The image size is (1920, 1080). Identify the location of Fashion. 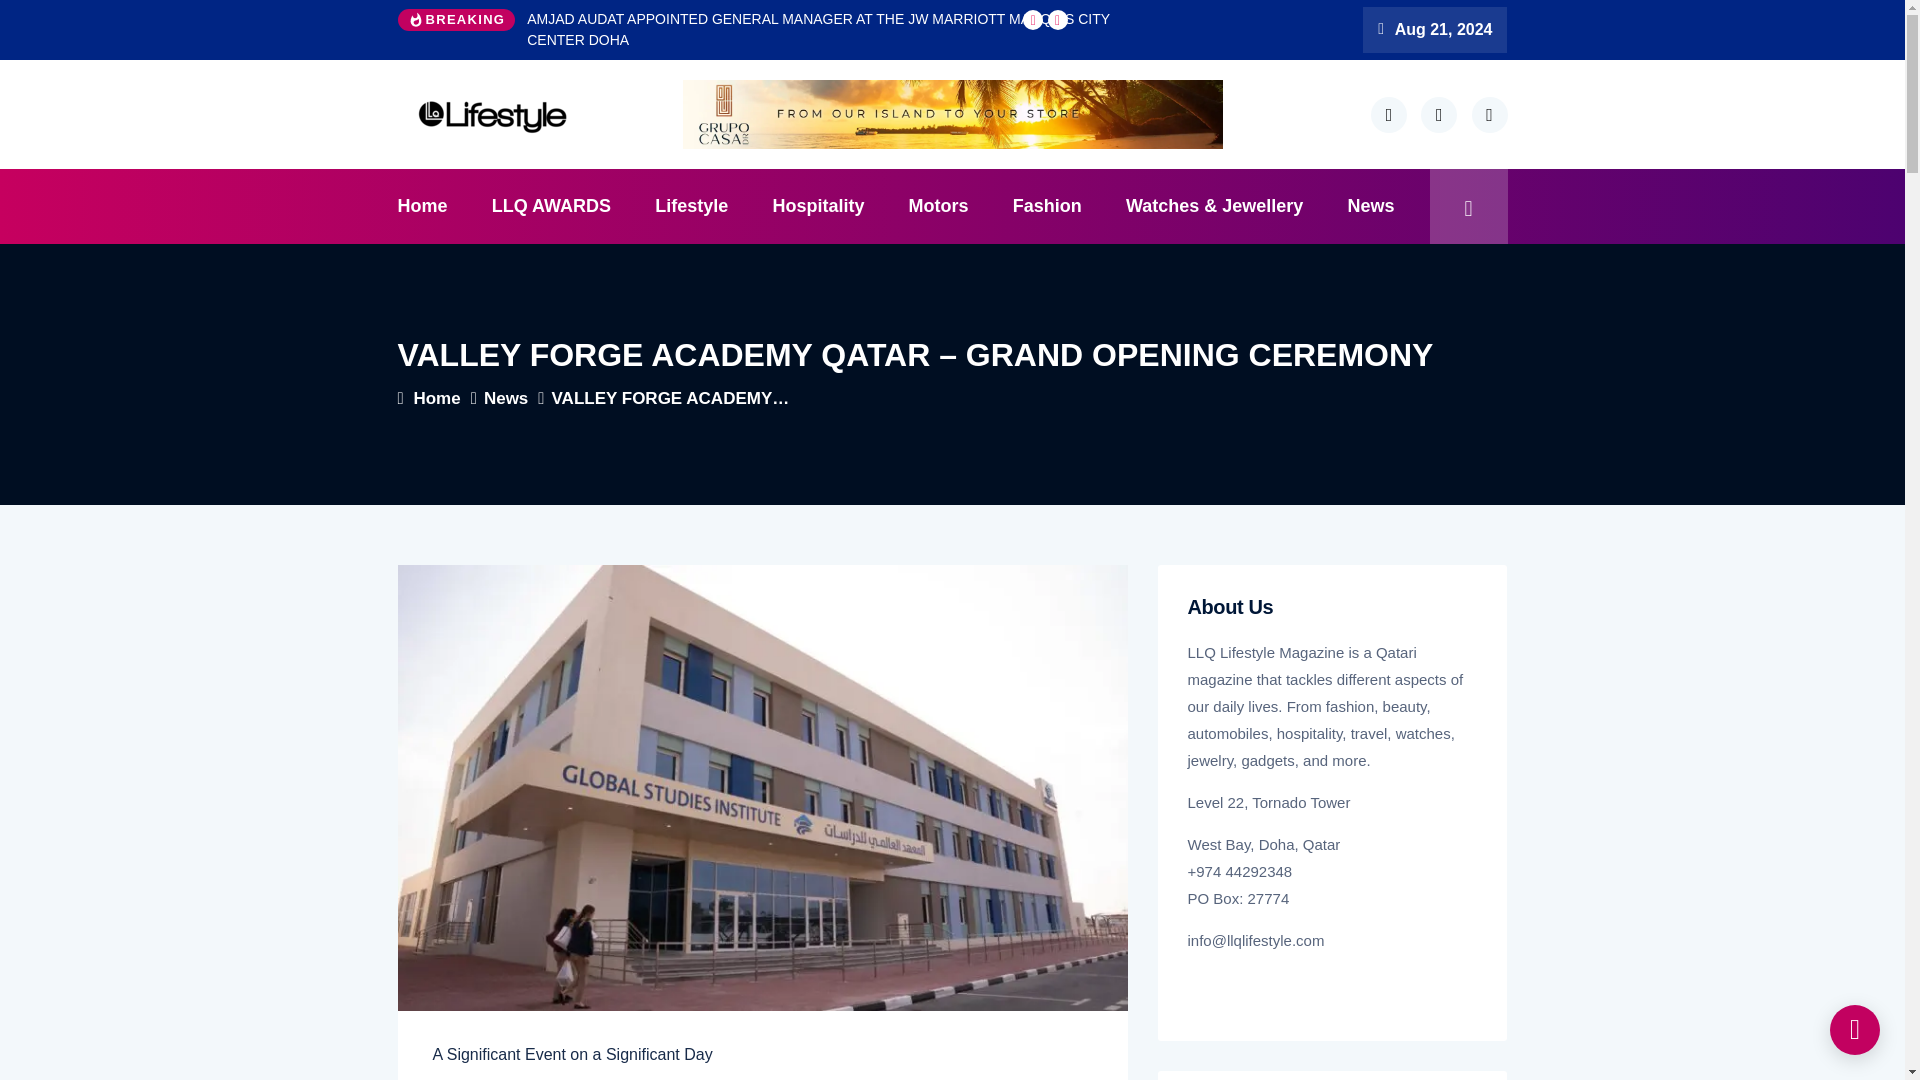
(1047, 206).